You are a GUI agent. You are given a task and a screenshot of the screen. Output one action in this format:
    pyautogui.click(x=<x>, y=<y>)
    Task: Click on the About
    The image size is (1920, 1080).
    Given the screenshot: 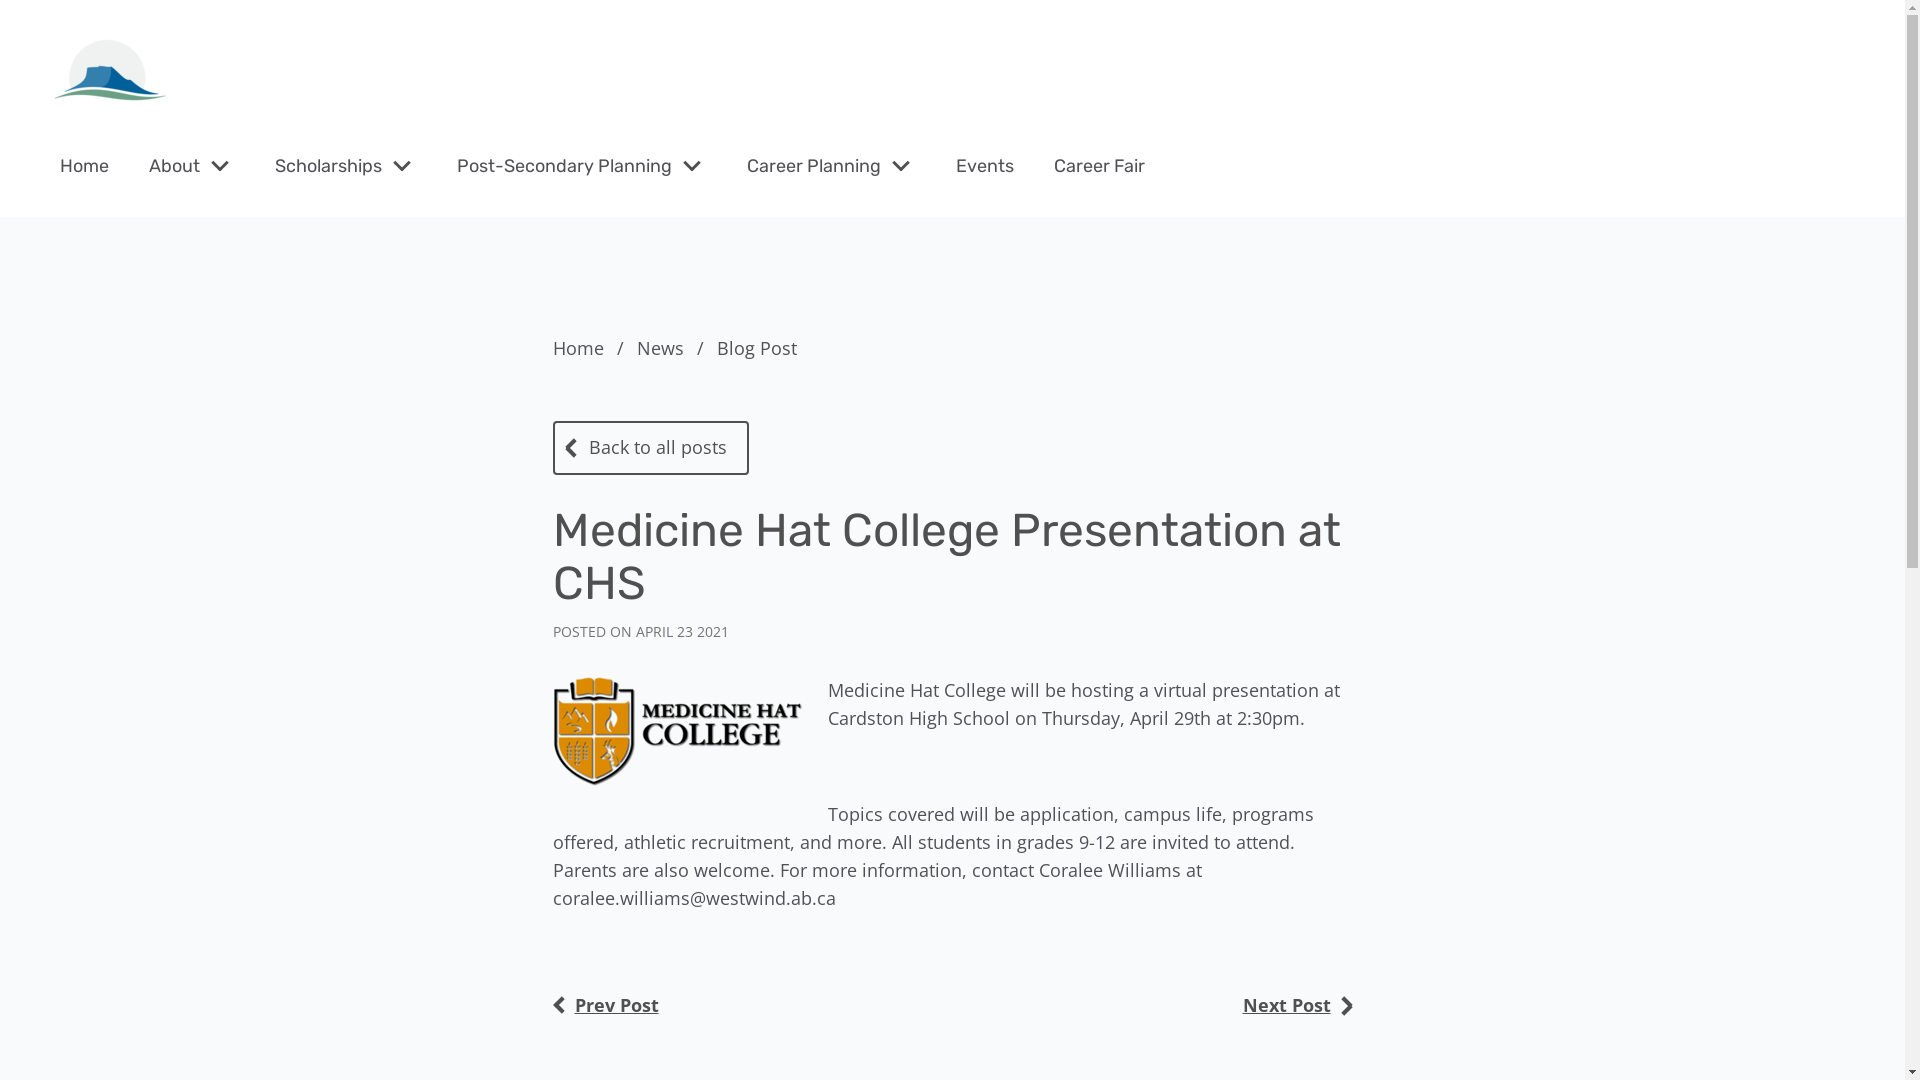 What is the action you would take?
    pyautogui.click(x=174, y=166)
    